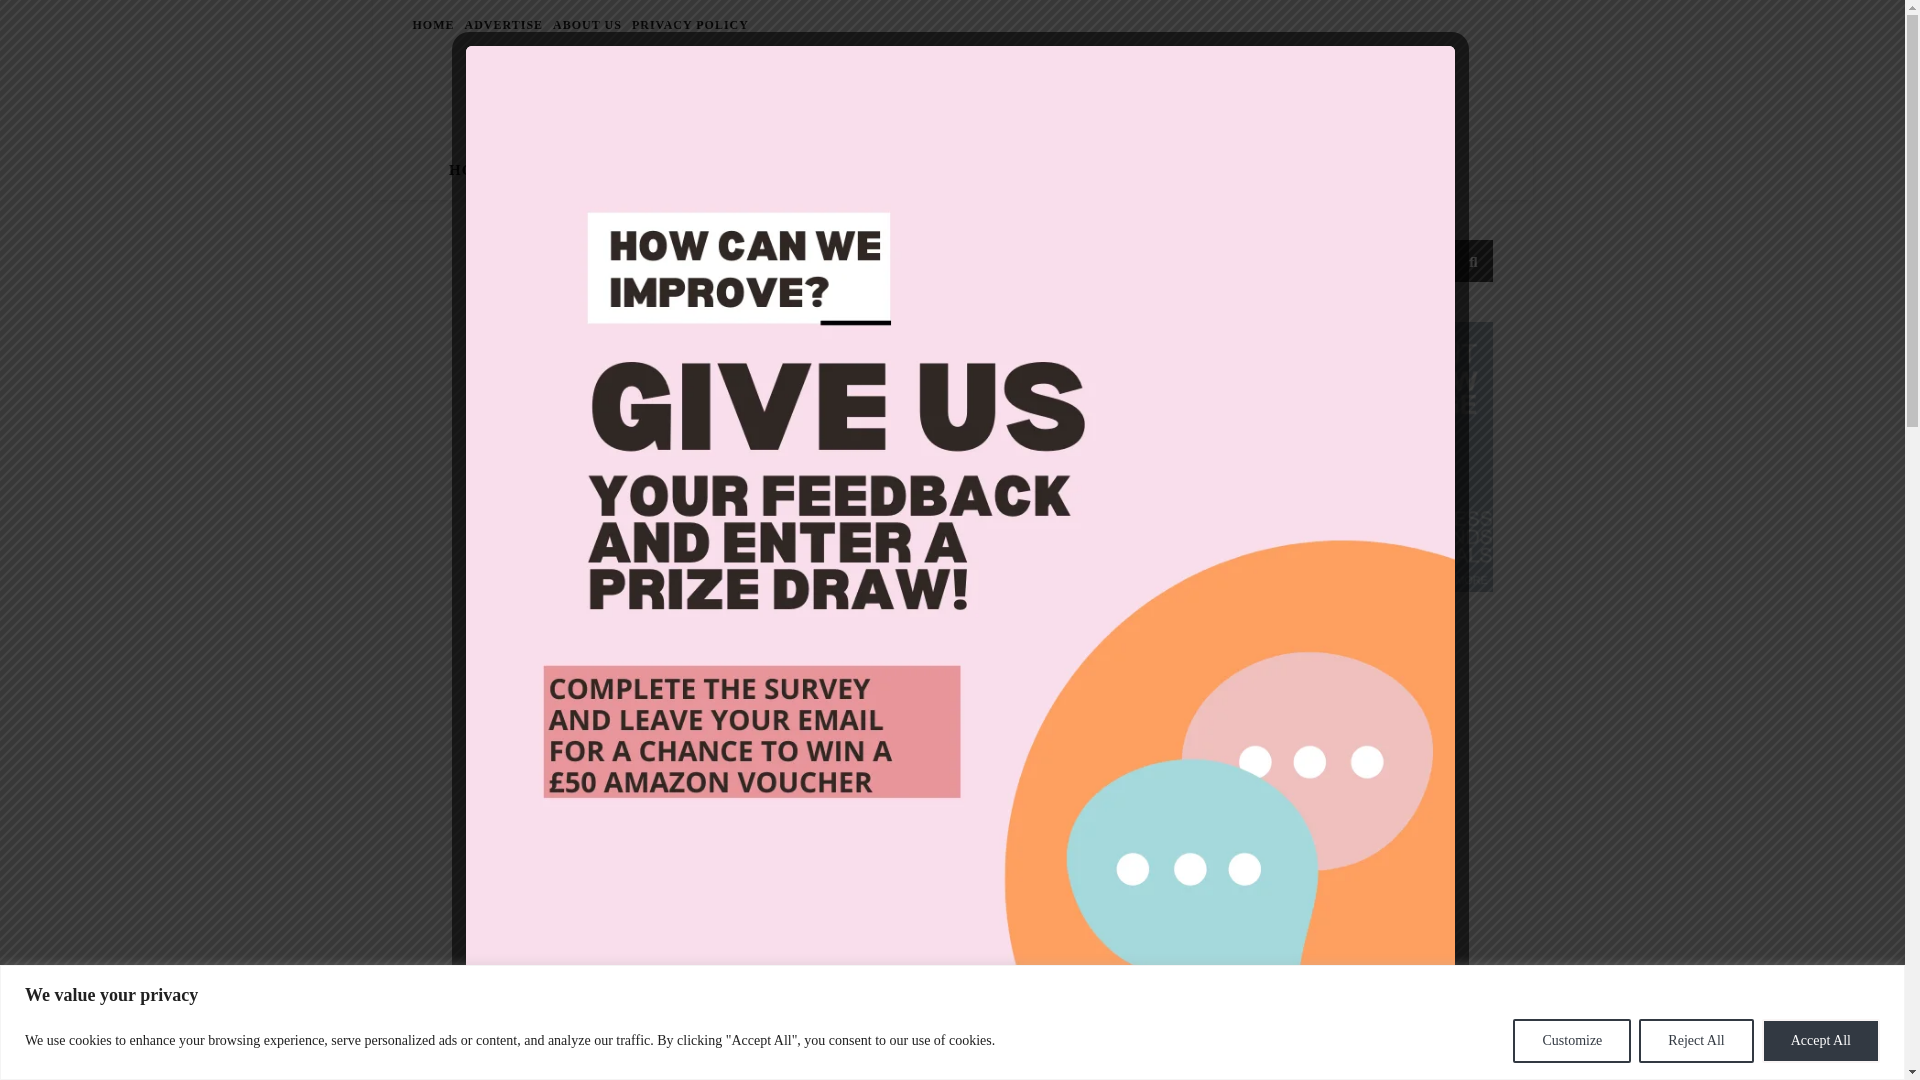 The image size is (1920, 1080). What do you see at coordinates (938, 170) in the screenshot?
I see `OPINION` at bounding box center [938, 170].